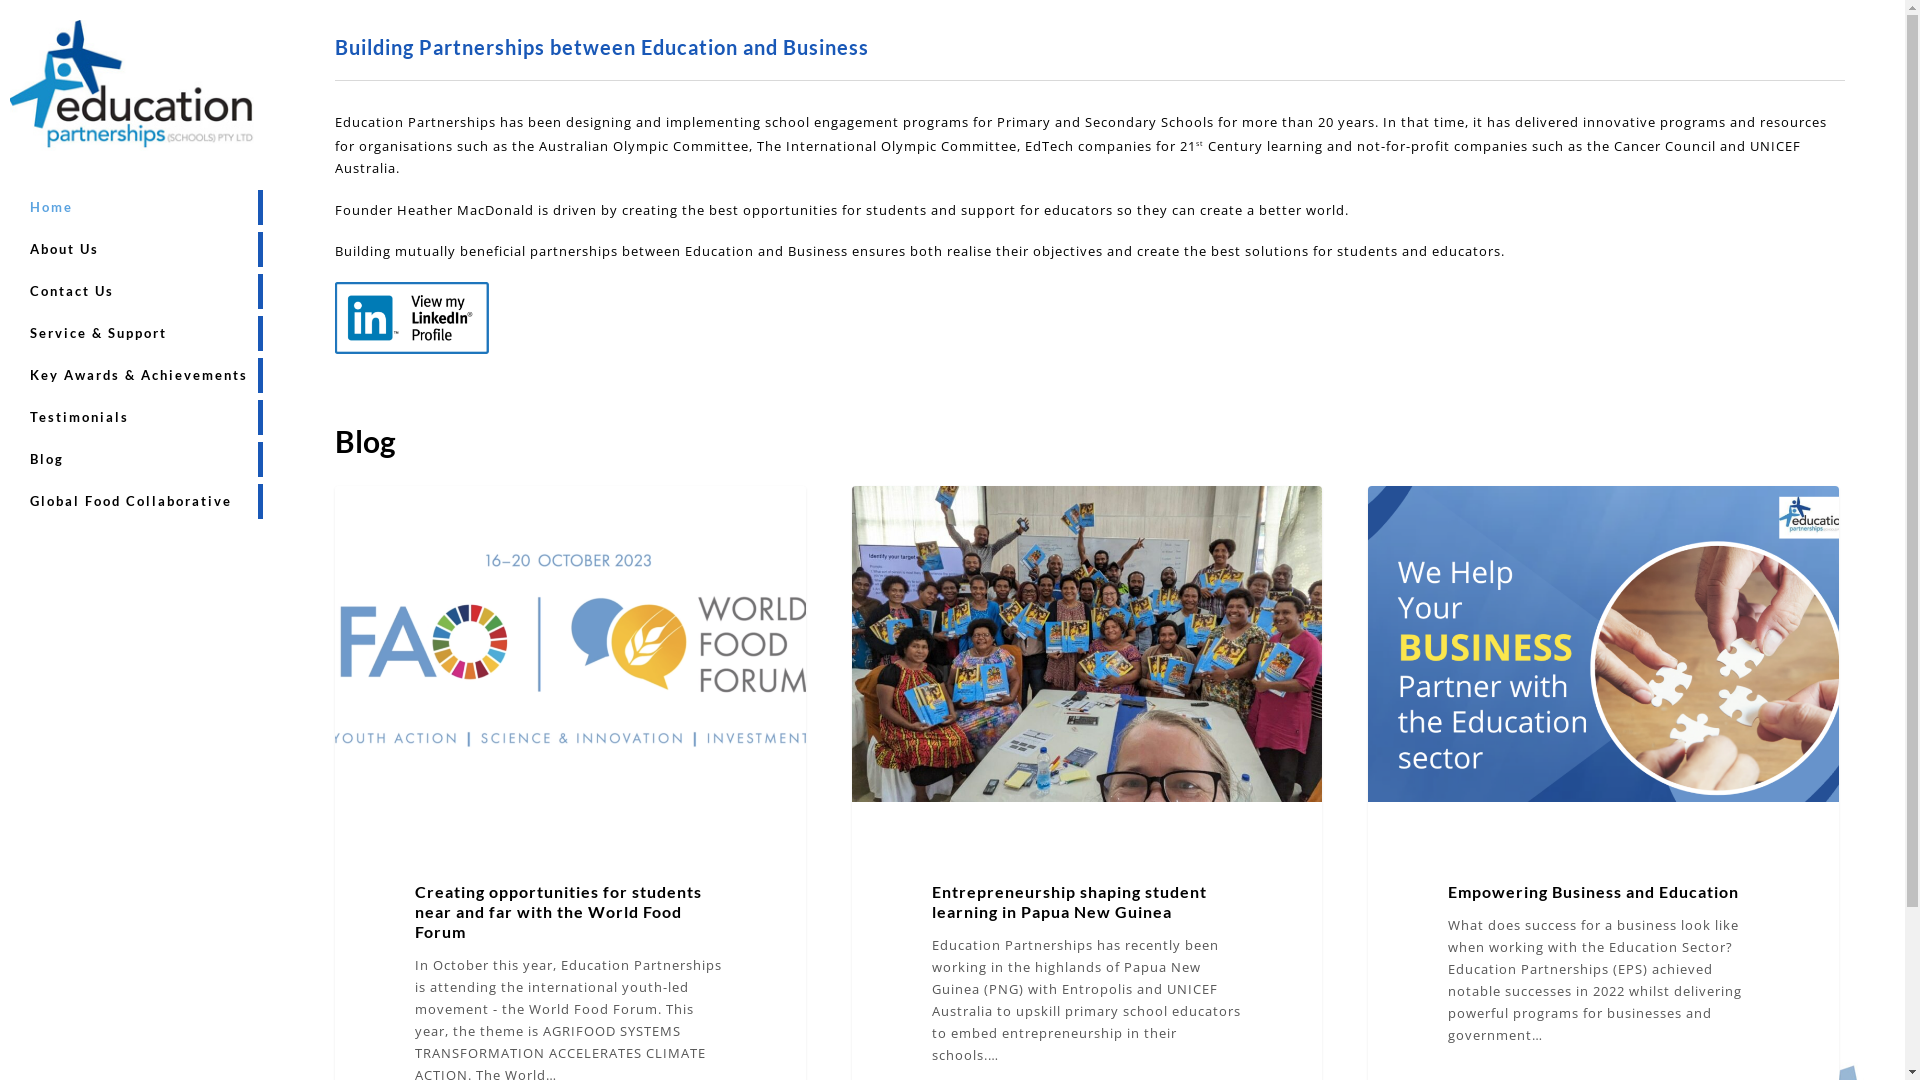  Describe the element at coordinates (80, 418) in the screenshot. I see `Testimonials` at that location.